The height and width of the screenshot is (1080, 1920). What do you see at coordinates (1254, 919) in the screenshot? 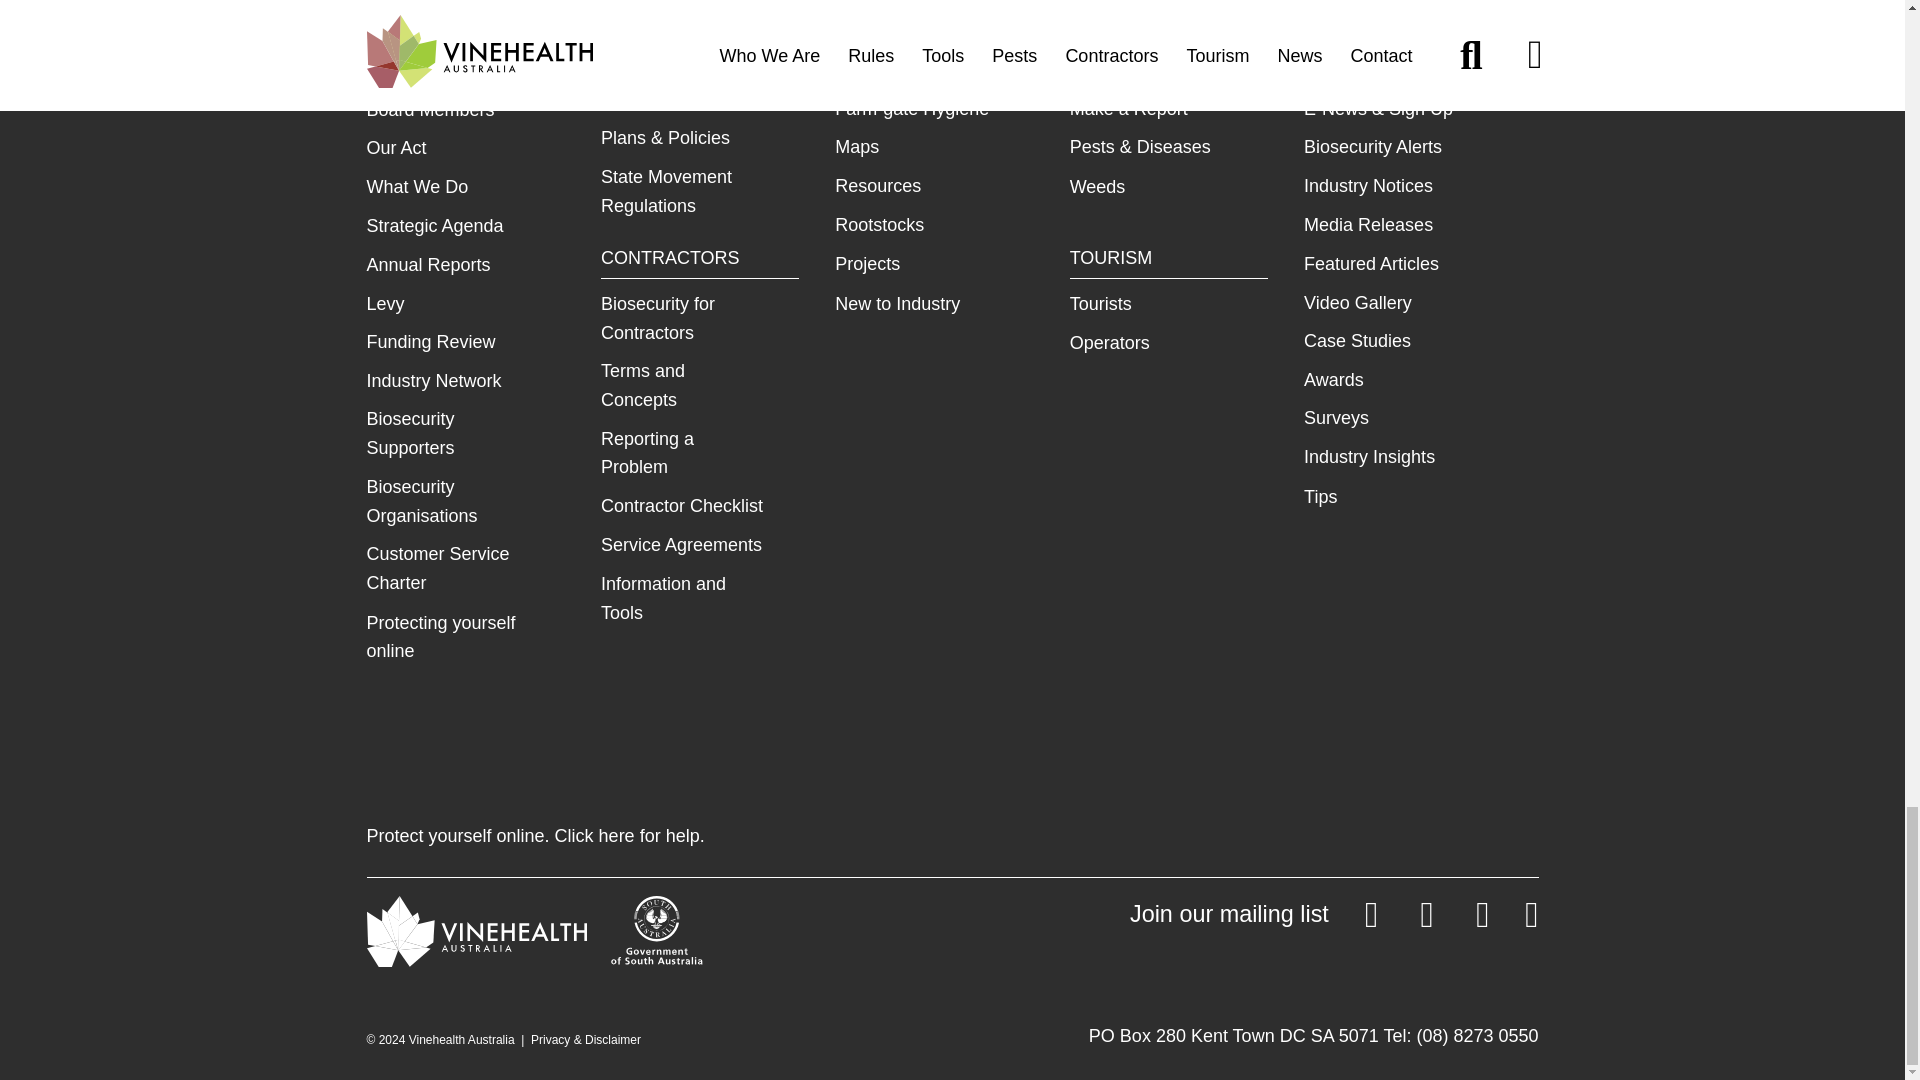
I see `Subscribe` at bounding box center [1254, 919].